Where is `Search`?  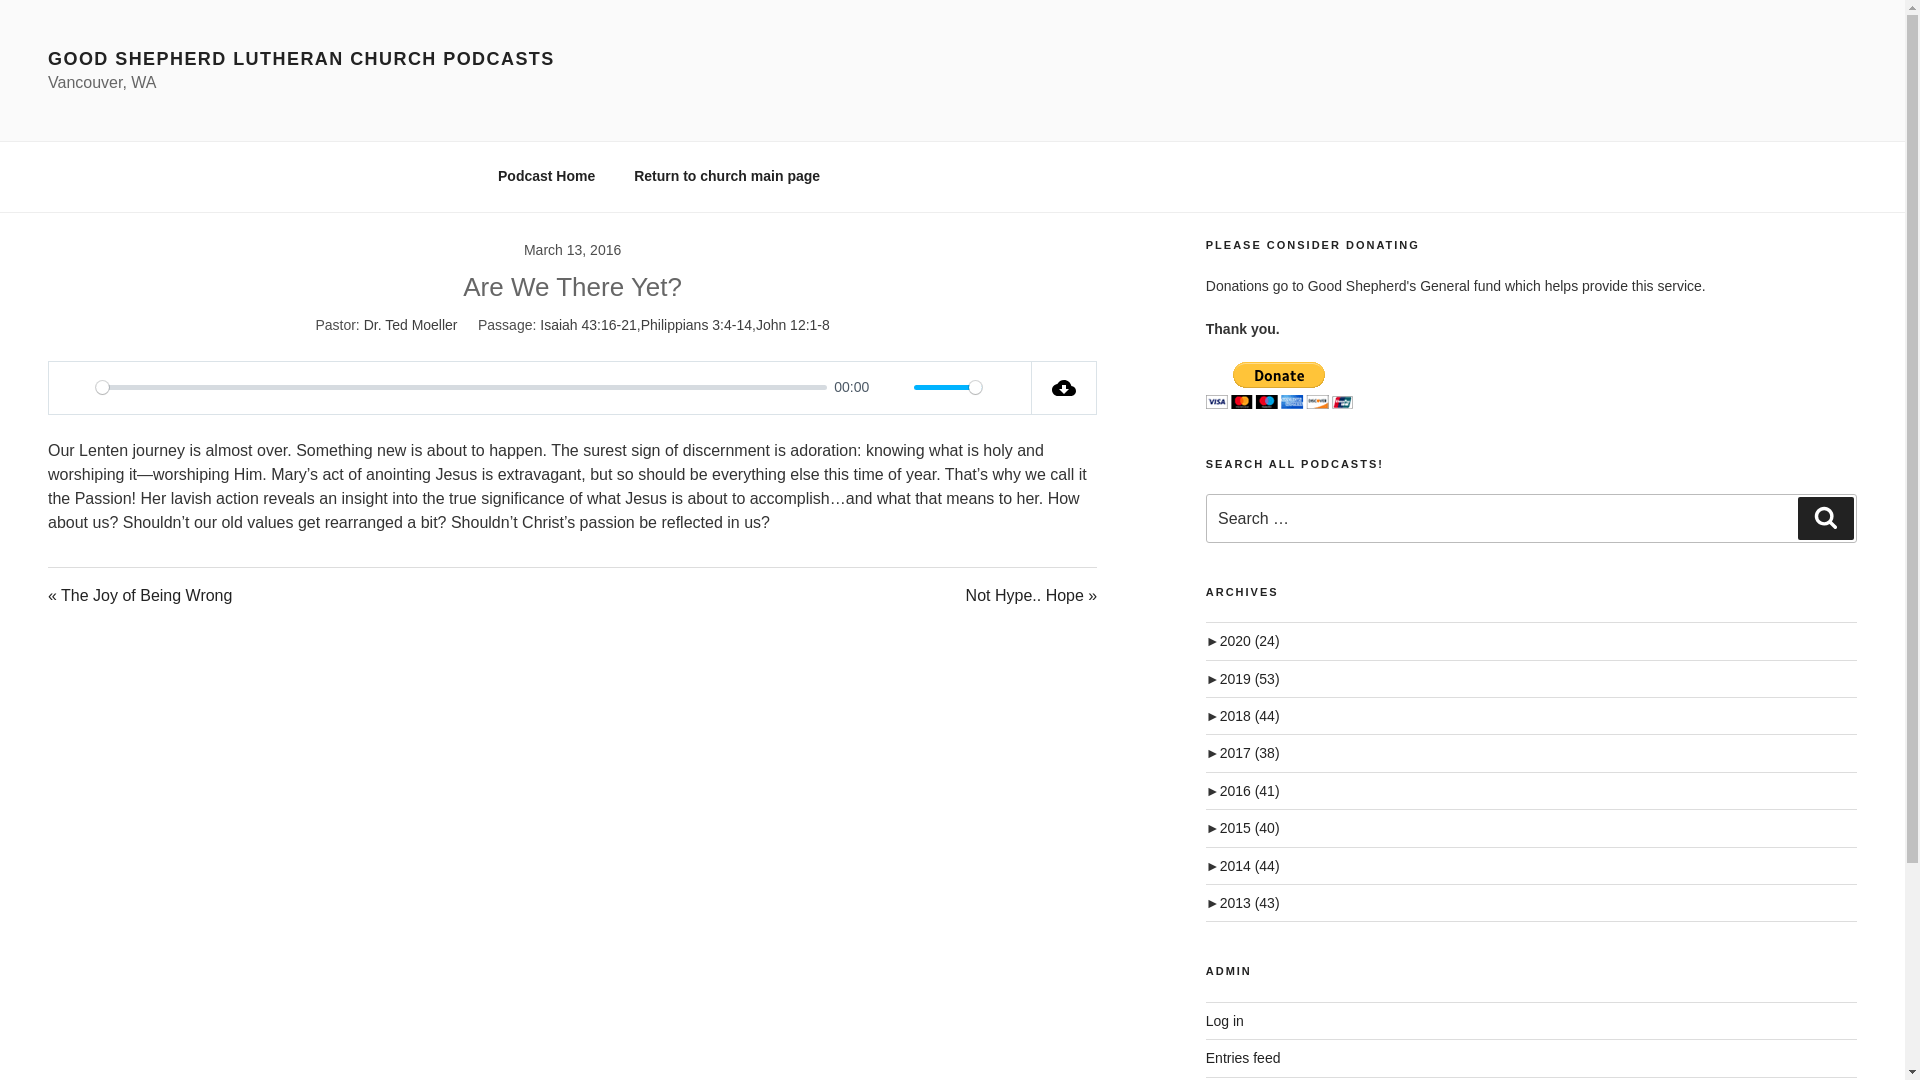
Search is located at coordinates (1826, 517).